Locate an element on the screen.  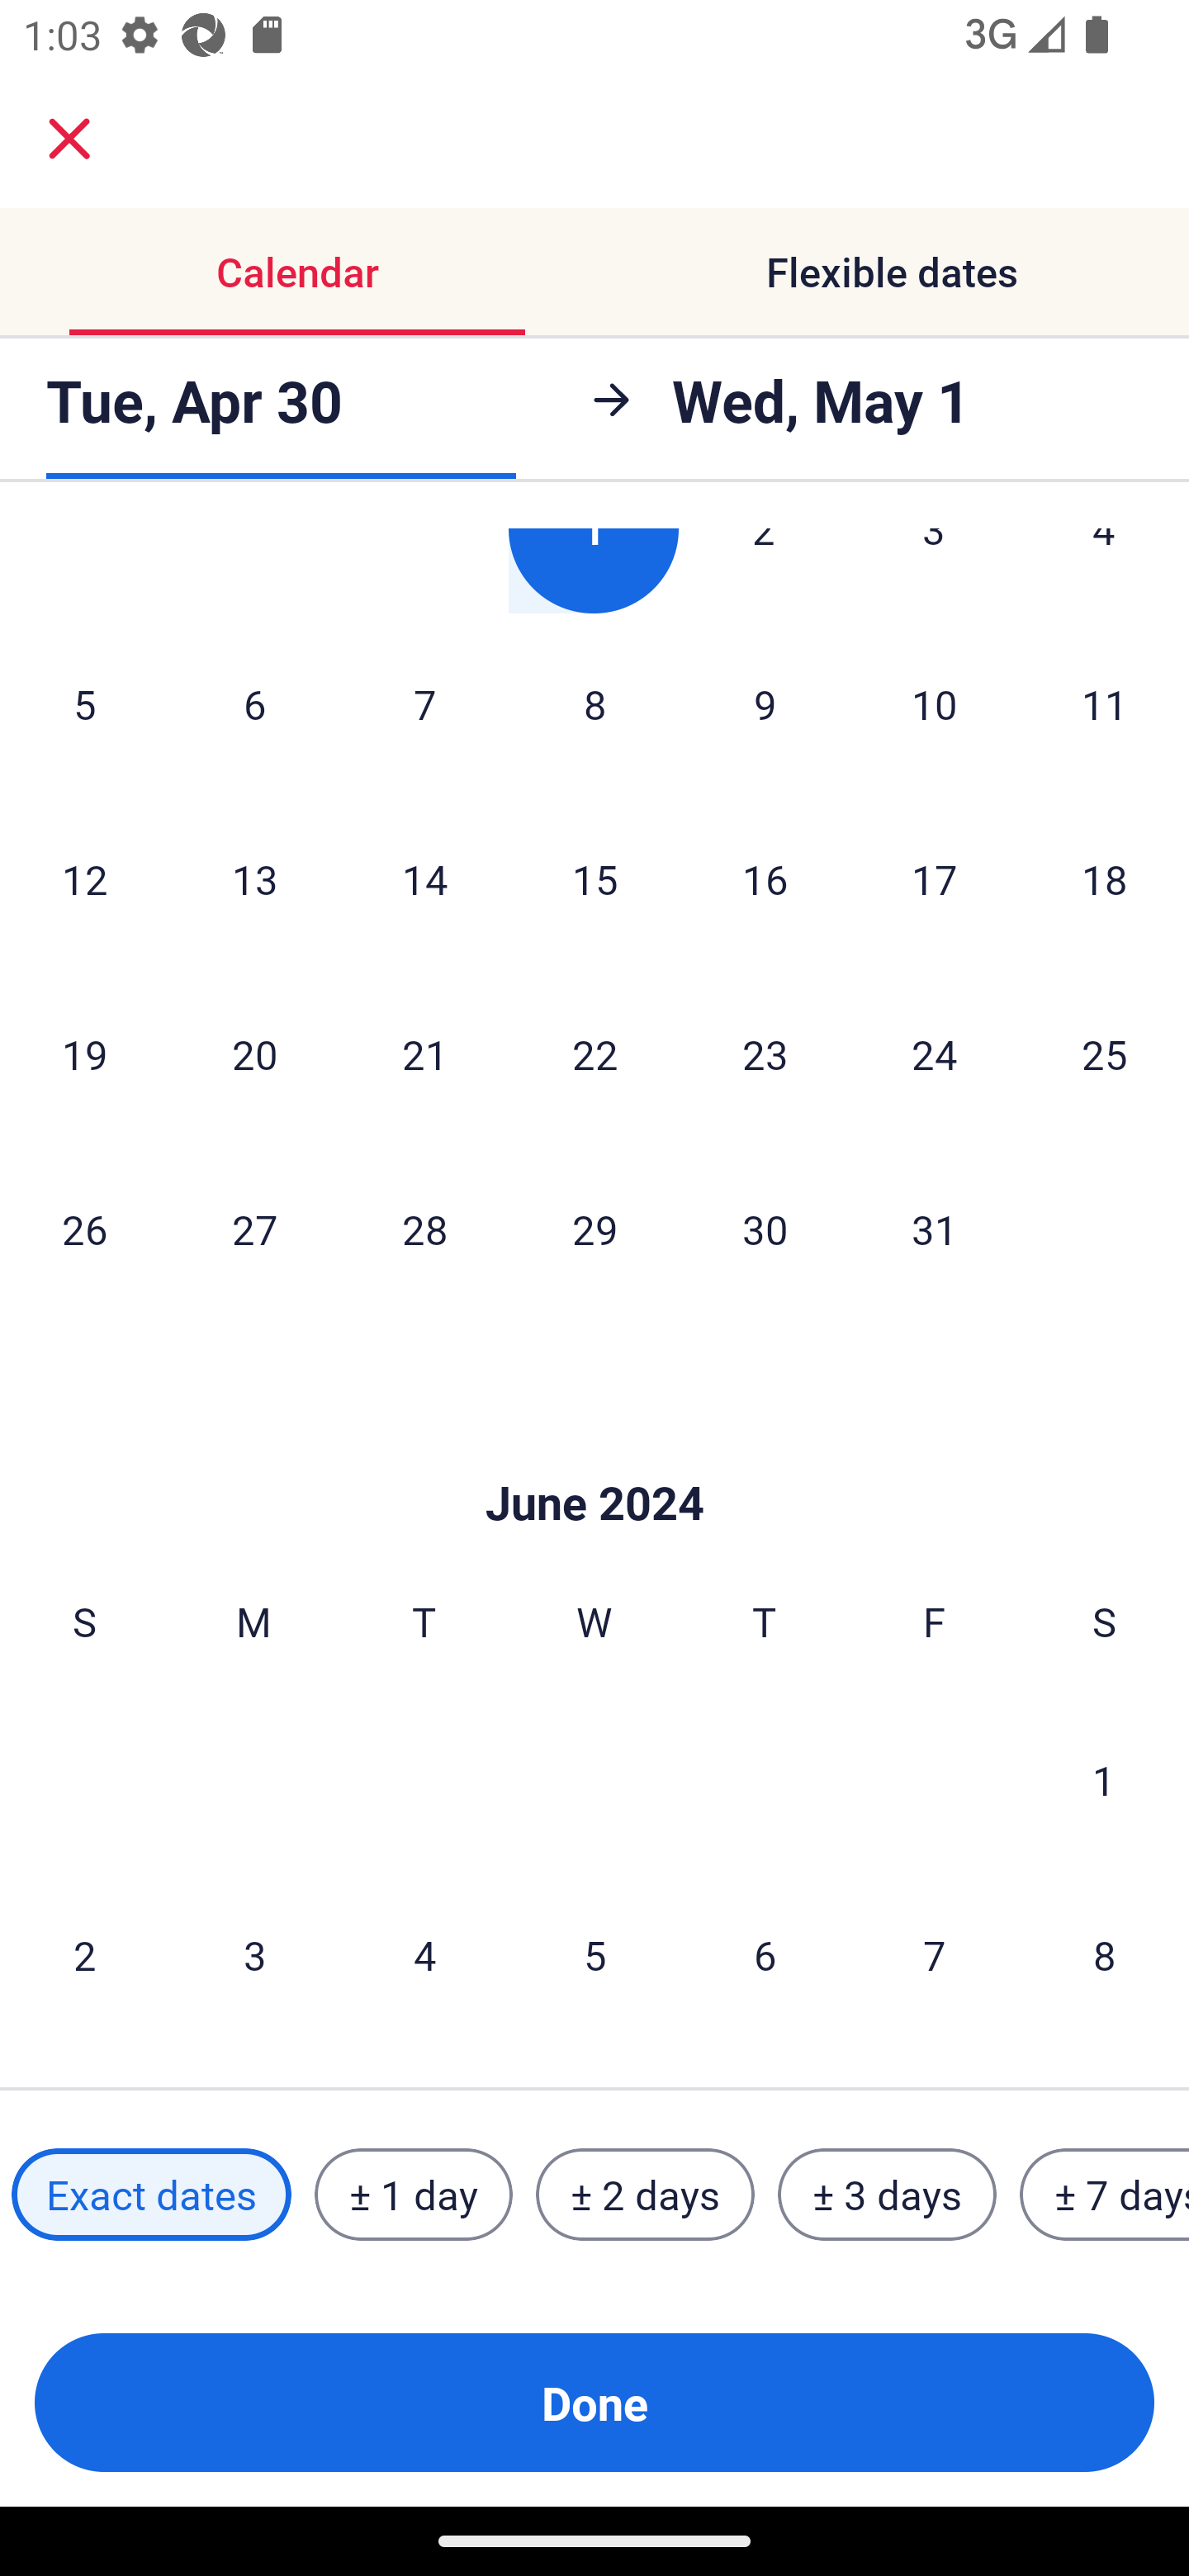
23 Thursday, May 23, 2024 is located at coordinates (765, 1054).